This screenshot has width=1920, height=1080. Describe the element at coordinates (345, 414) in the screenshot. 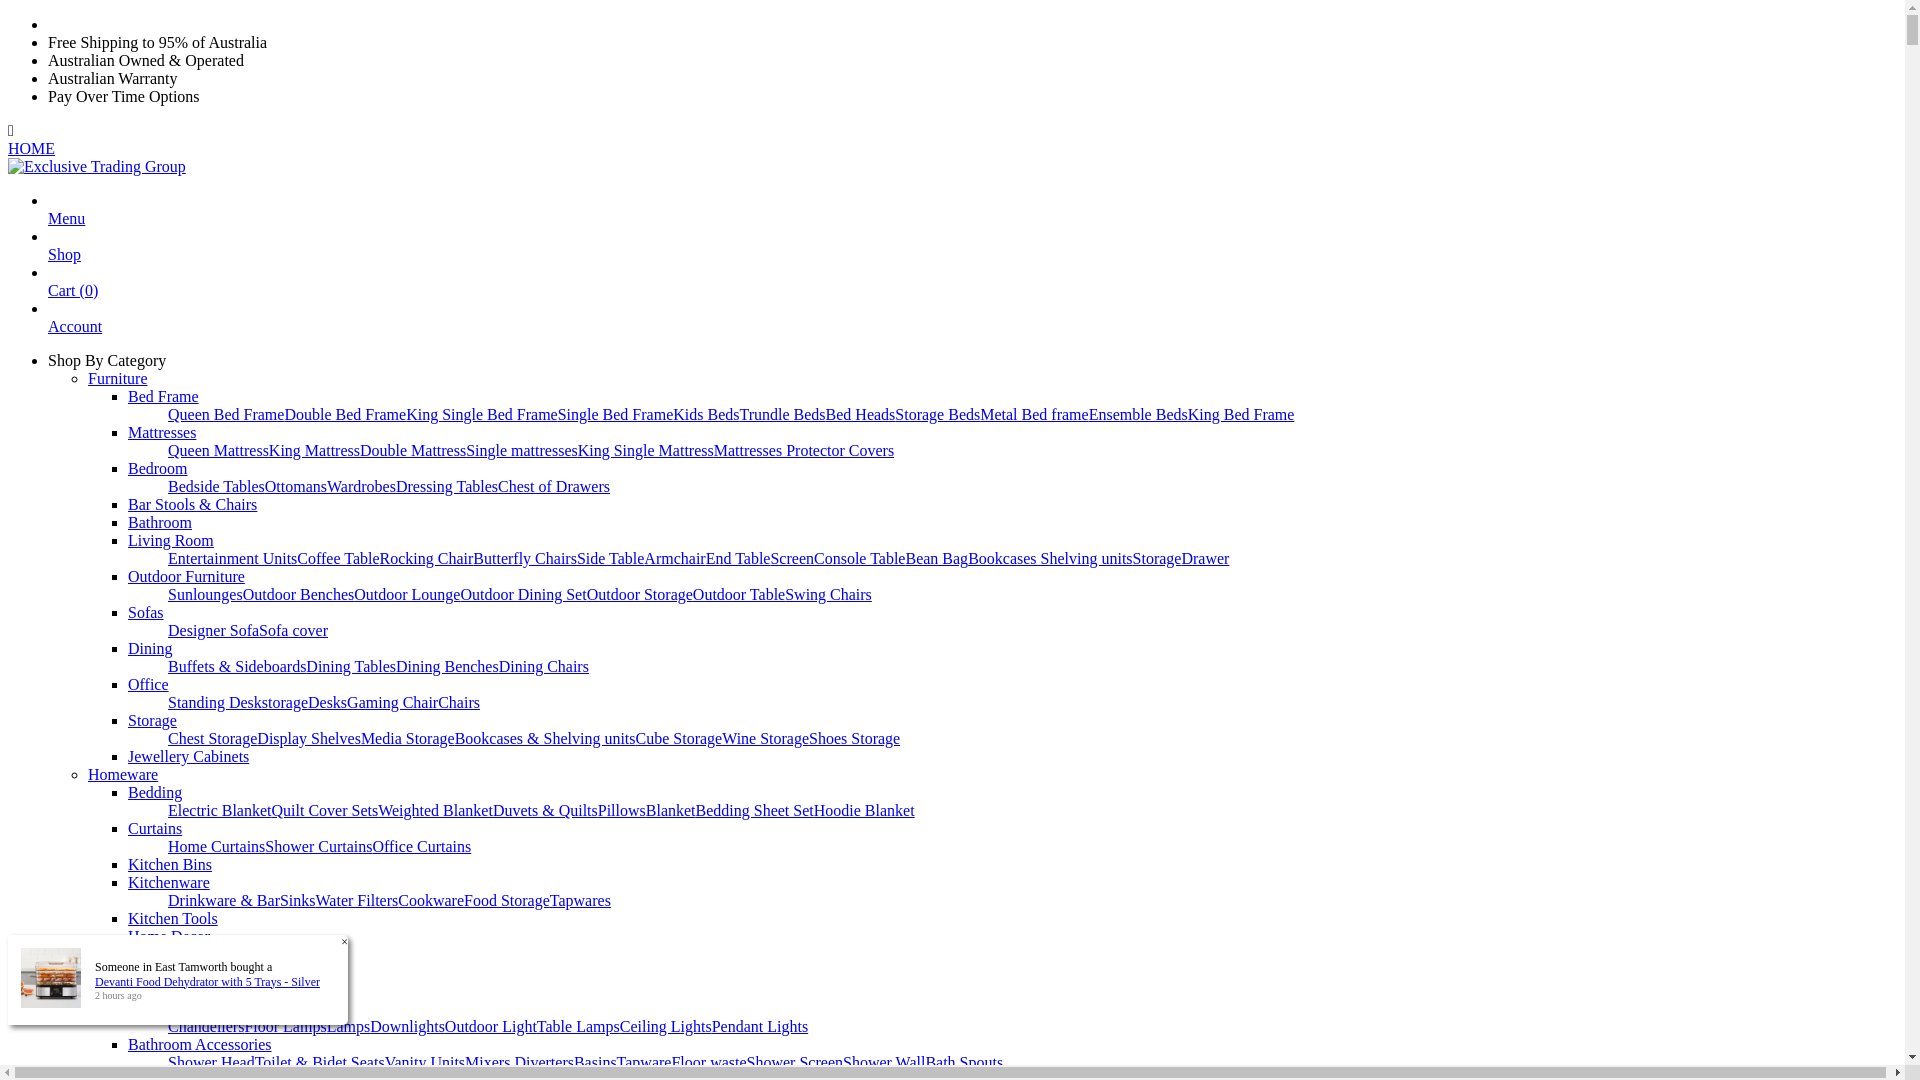

I see `Double Bed Frame` at that location.